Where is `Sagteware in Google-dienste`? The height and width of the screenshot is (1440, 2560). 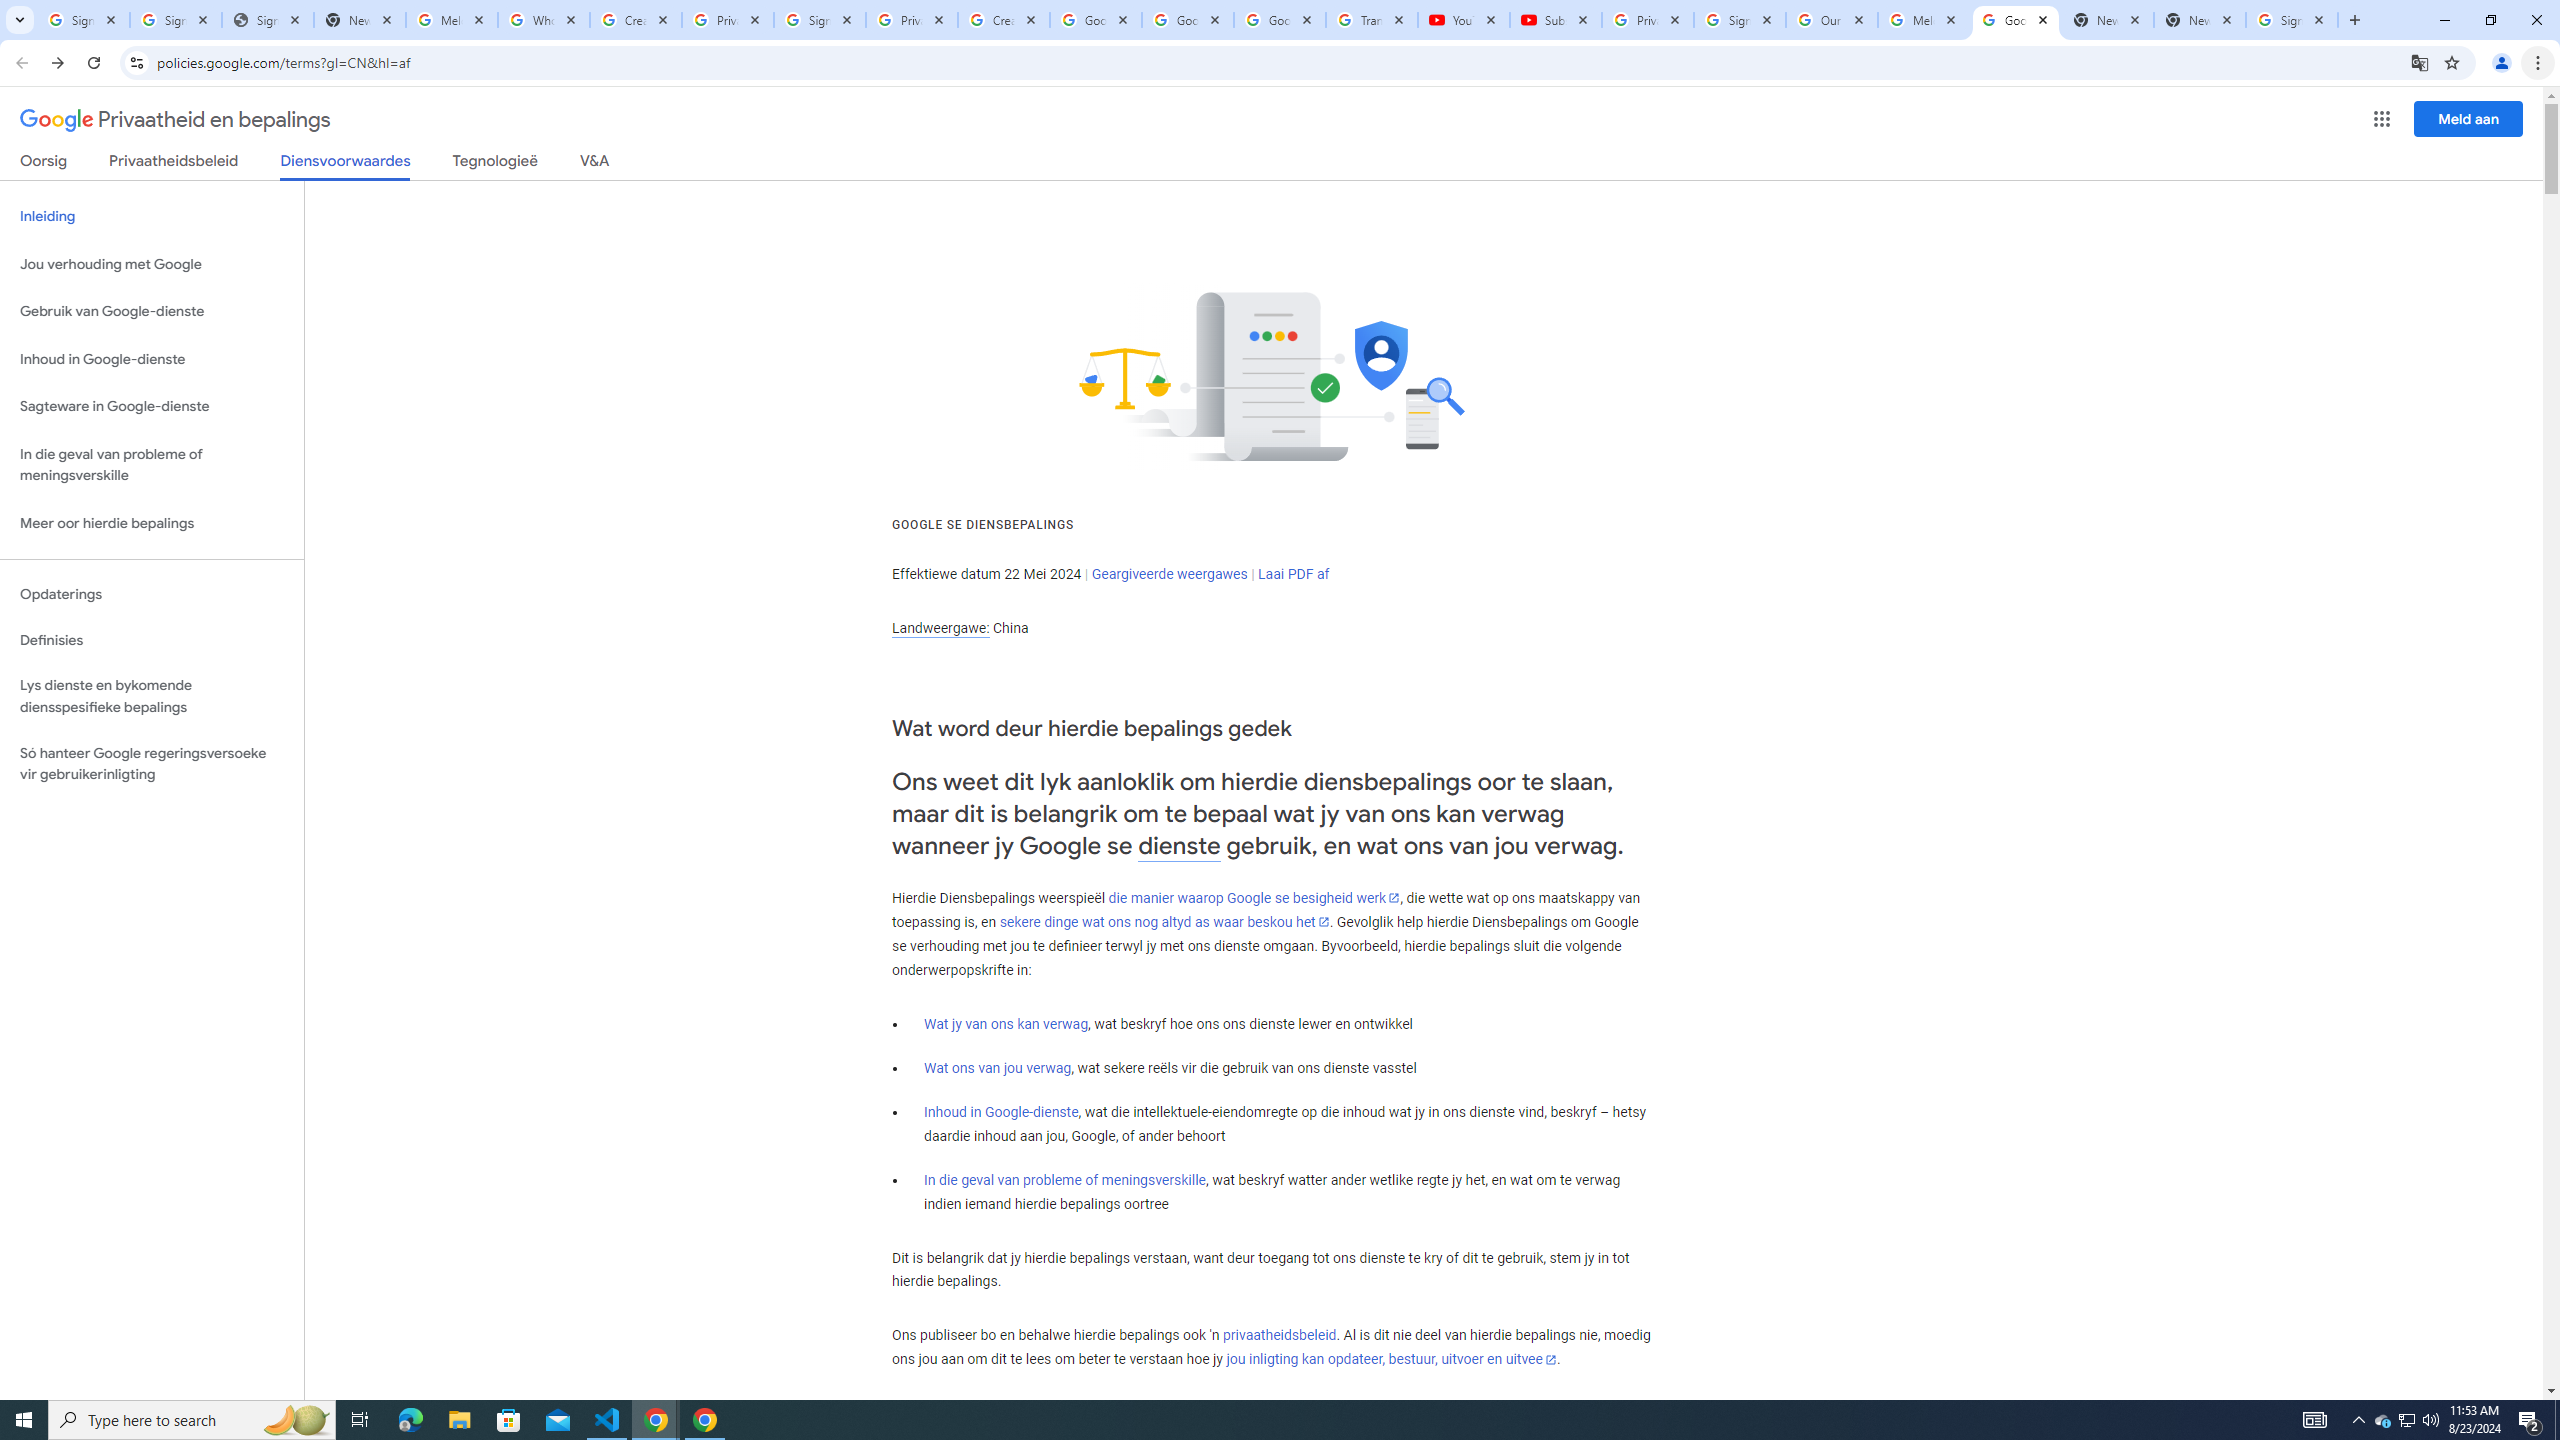 Sagteware in Google-dienste is located at coordinates (152, 406).